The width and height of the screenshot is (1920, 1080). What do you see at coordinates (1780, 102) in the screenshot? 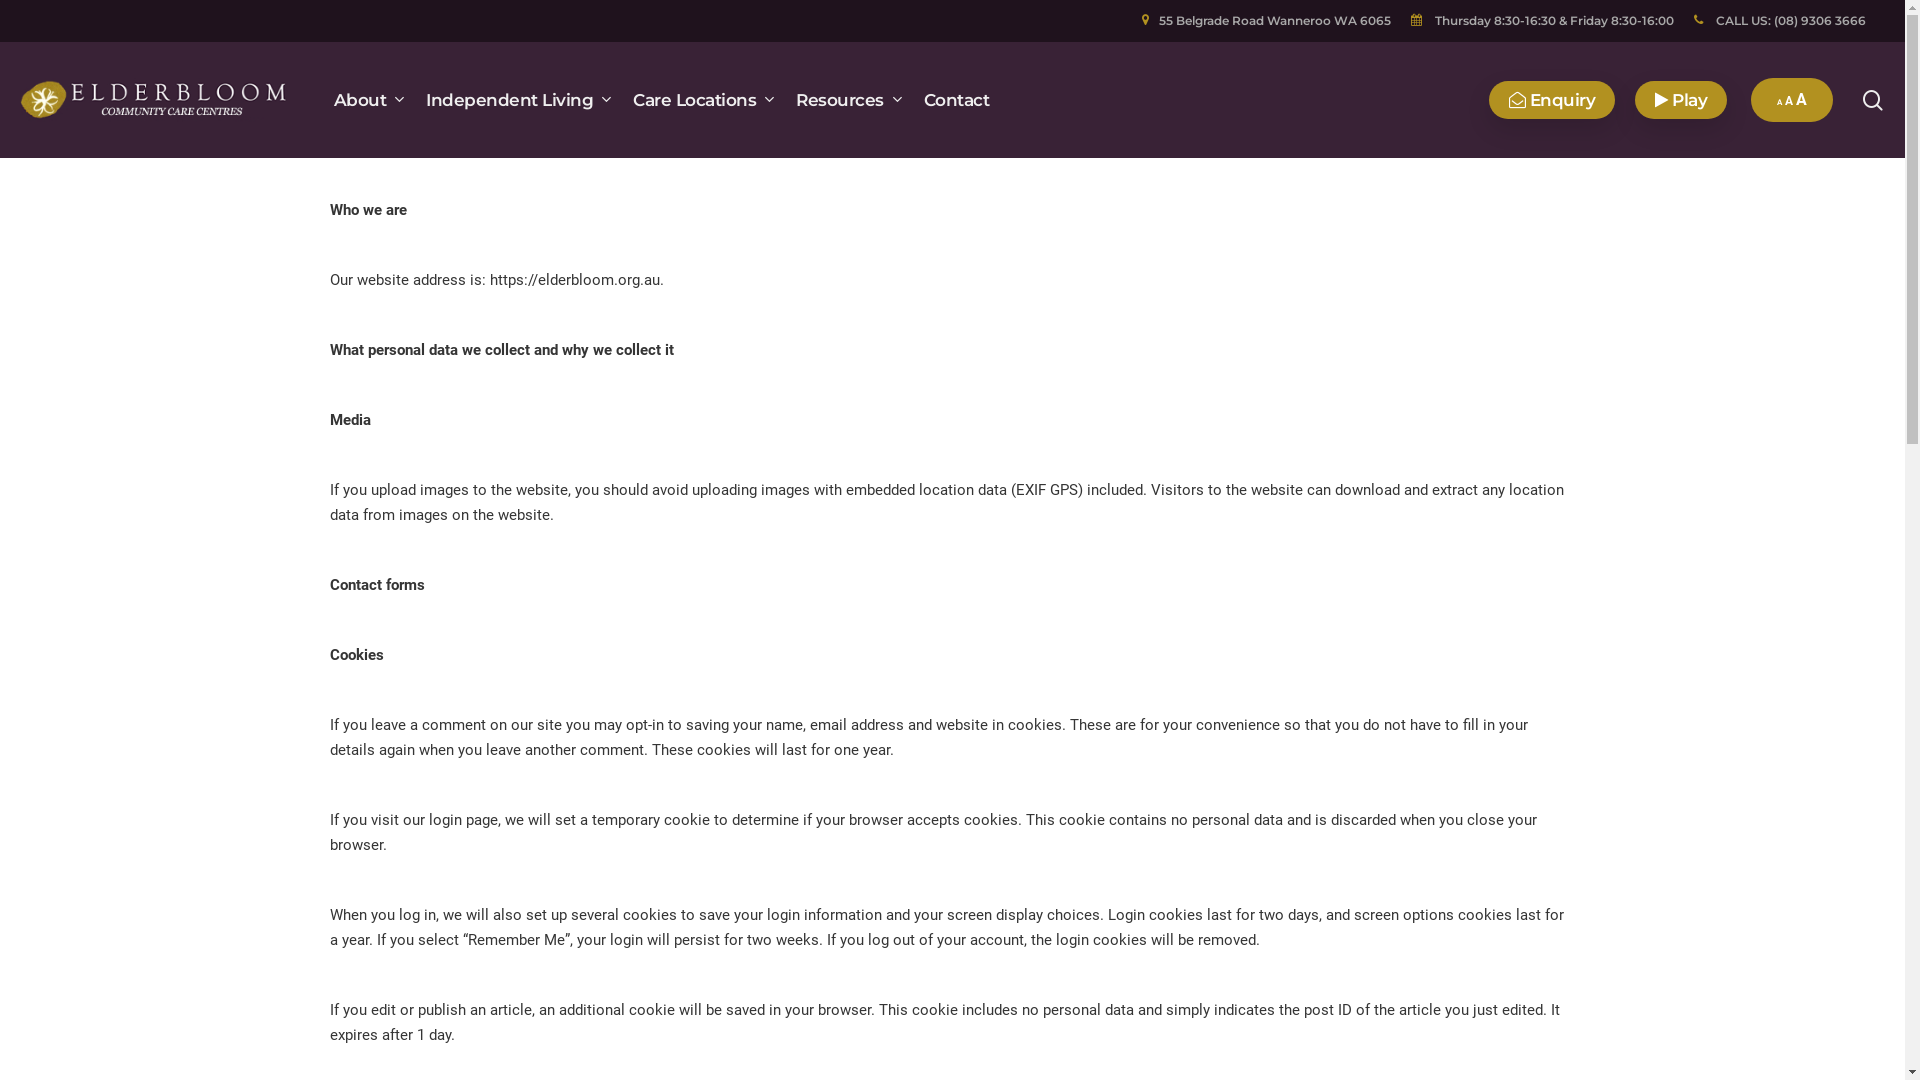
I see `A
Decrease font size.` at bounding box center [1780, 102].